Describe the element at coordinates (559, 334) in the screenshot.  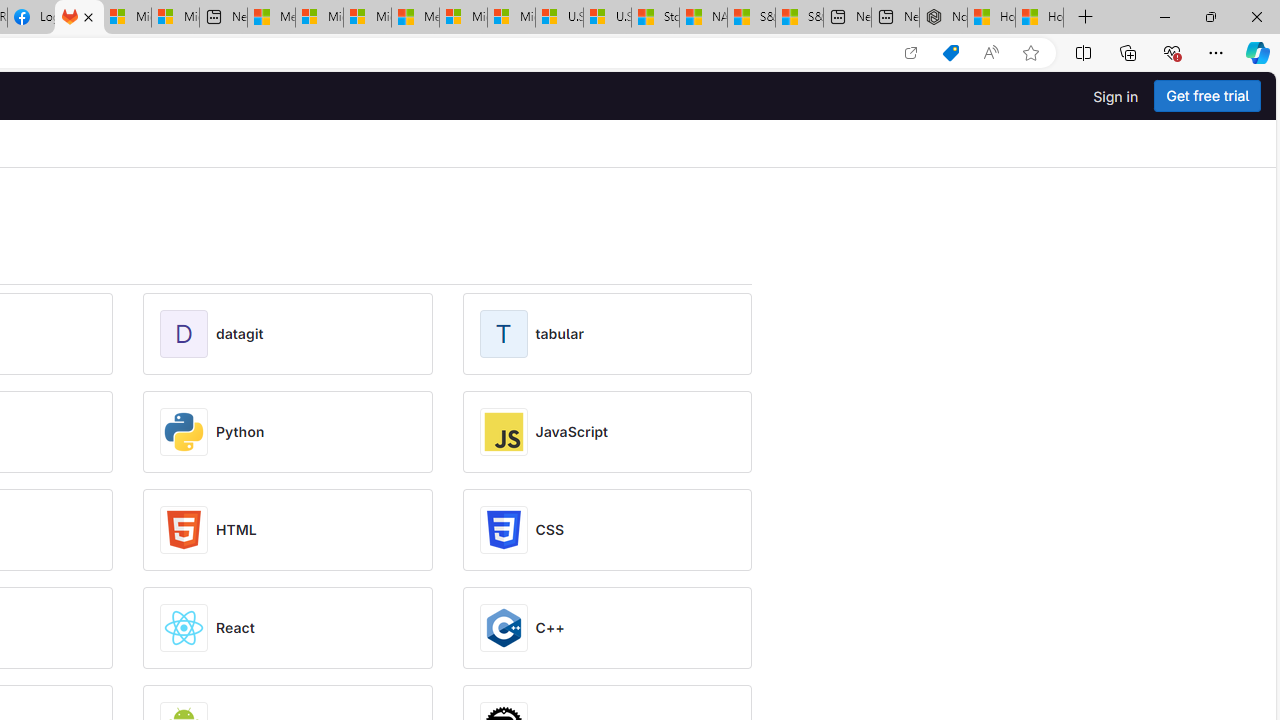
I see `tabular` at that location.